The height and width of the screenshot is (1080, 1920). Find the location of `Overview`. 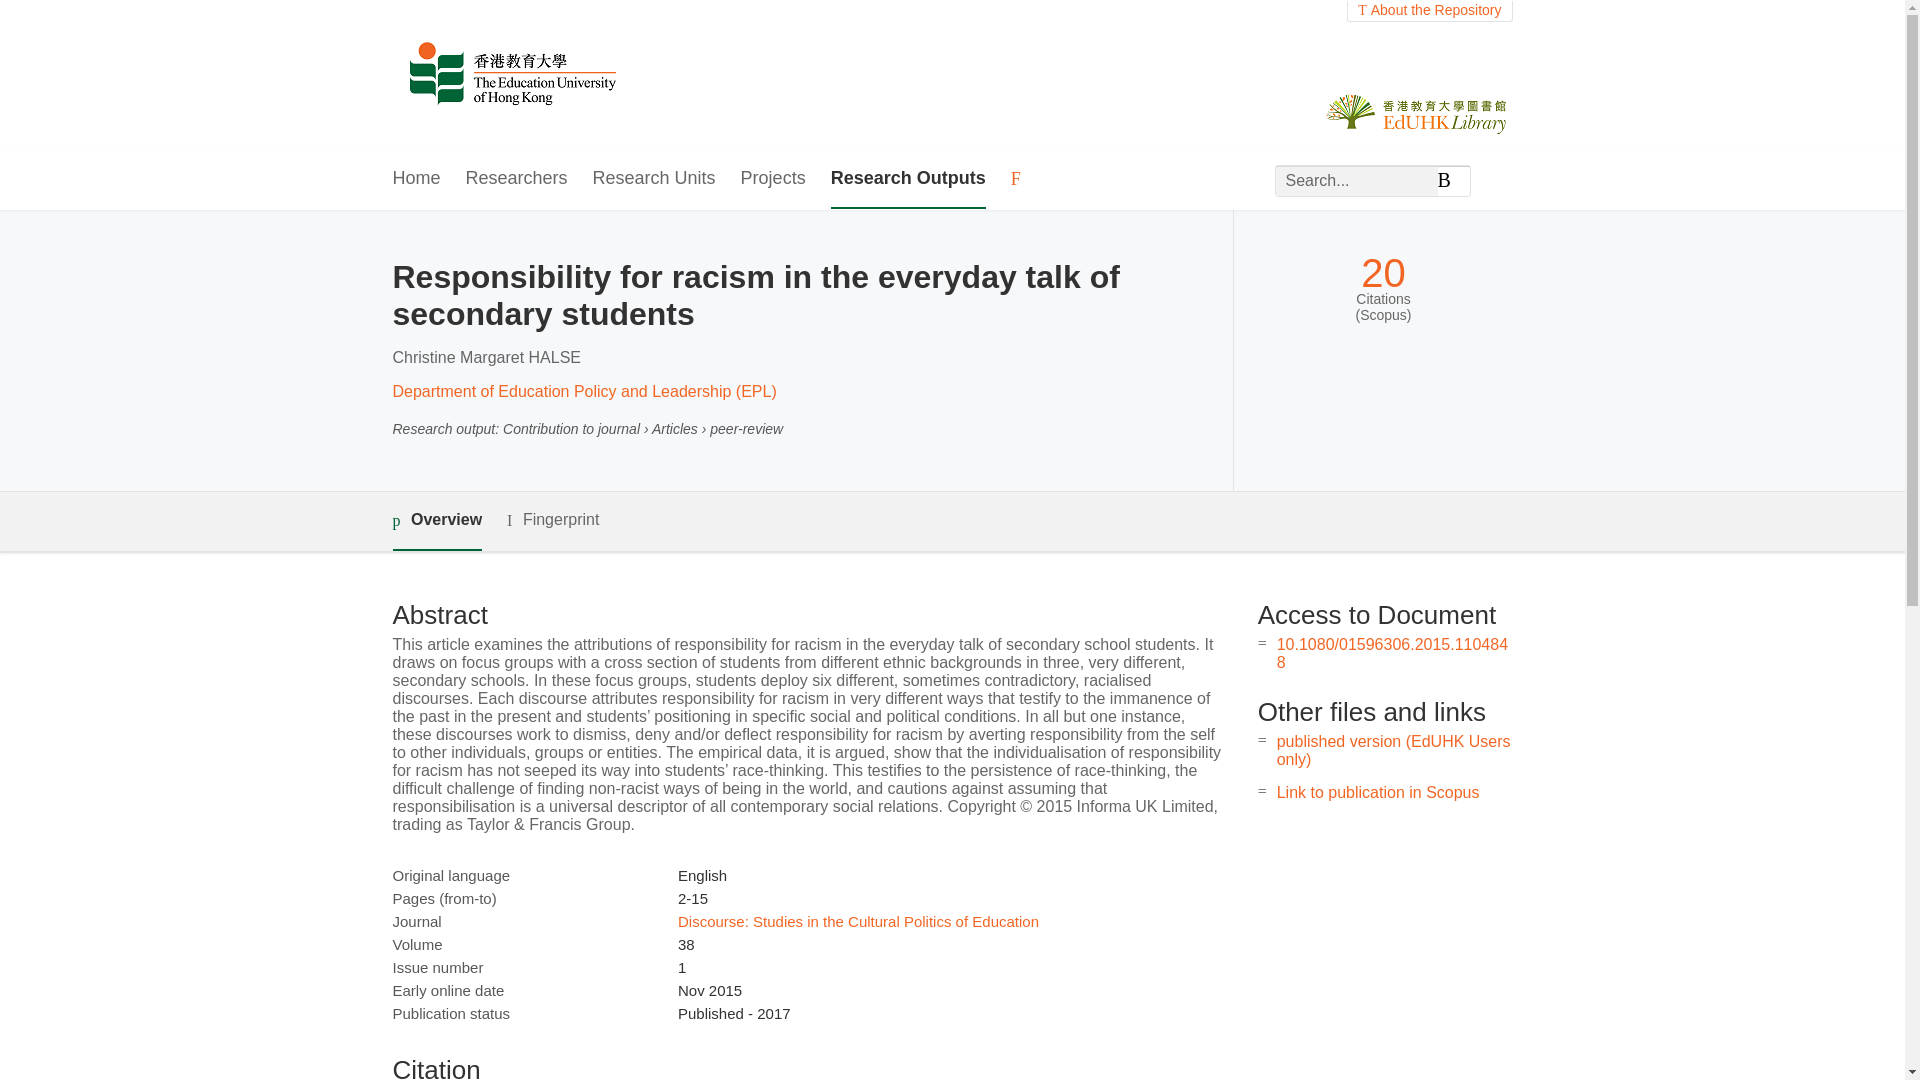

Overview is located at coordinates (436, 521).